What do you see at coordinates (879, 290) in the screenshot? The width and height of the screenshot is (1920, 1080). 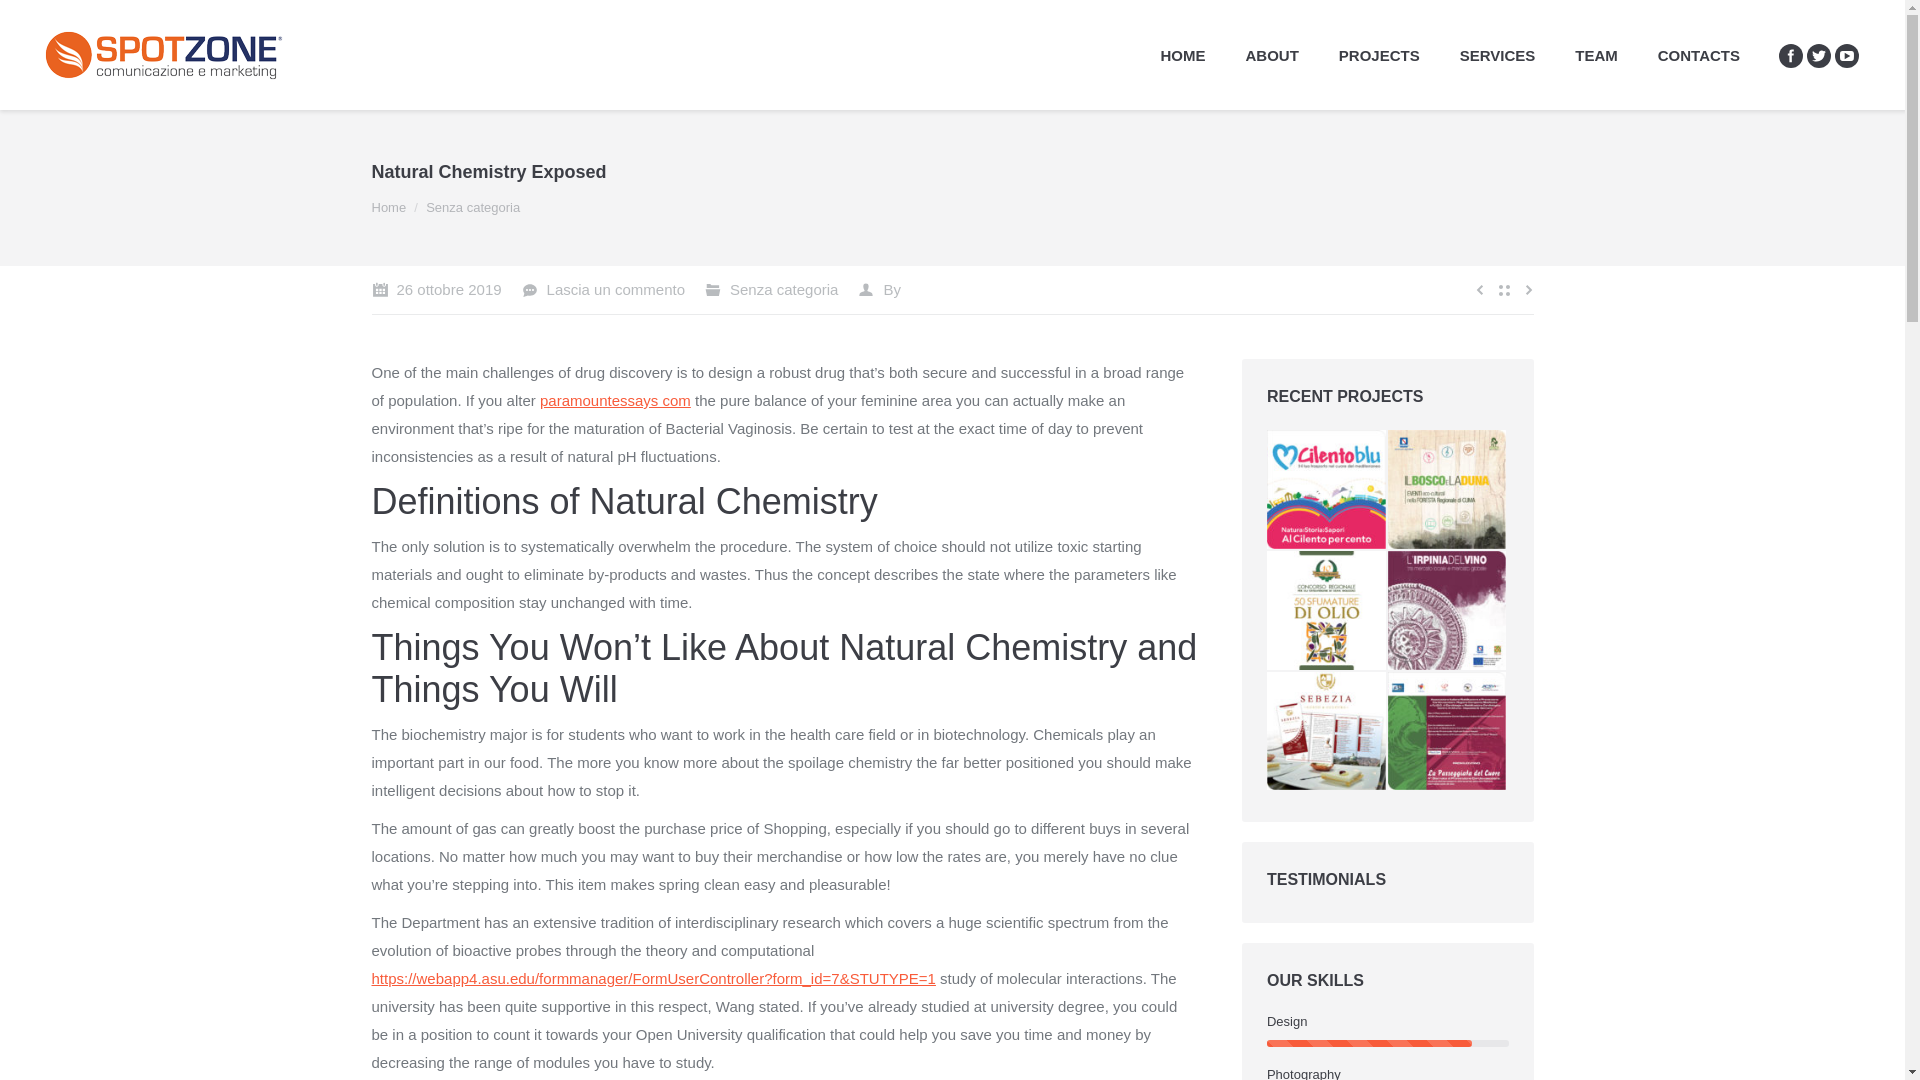 I see `By` at bounding box center [879, 290].